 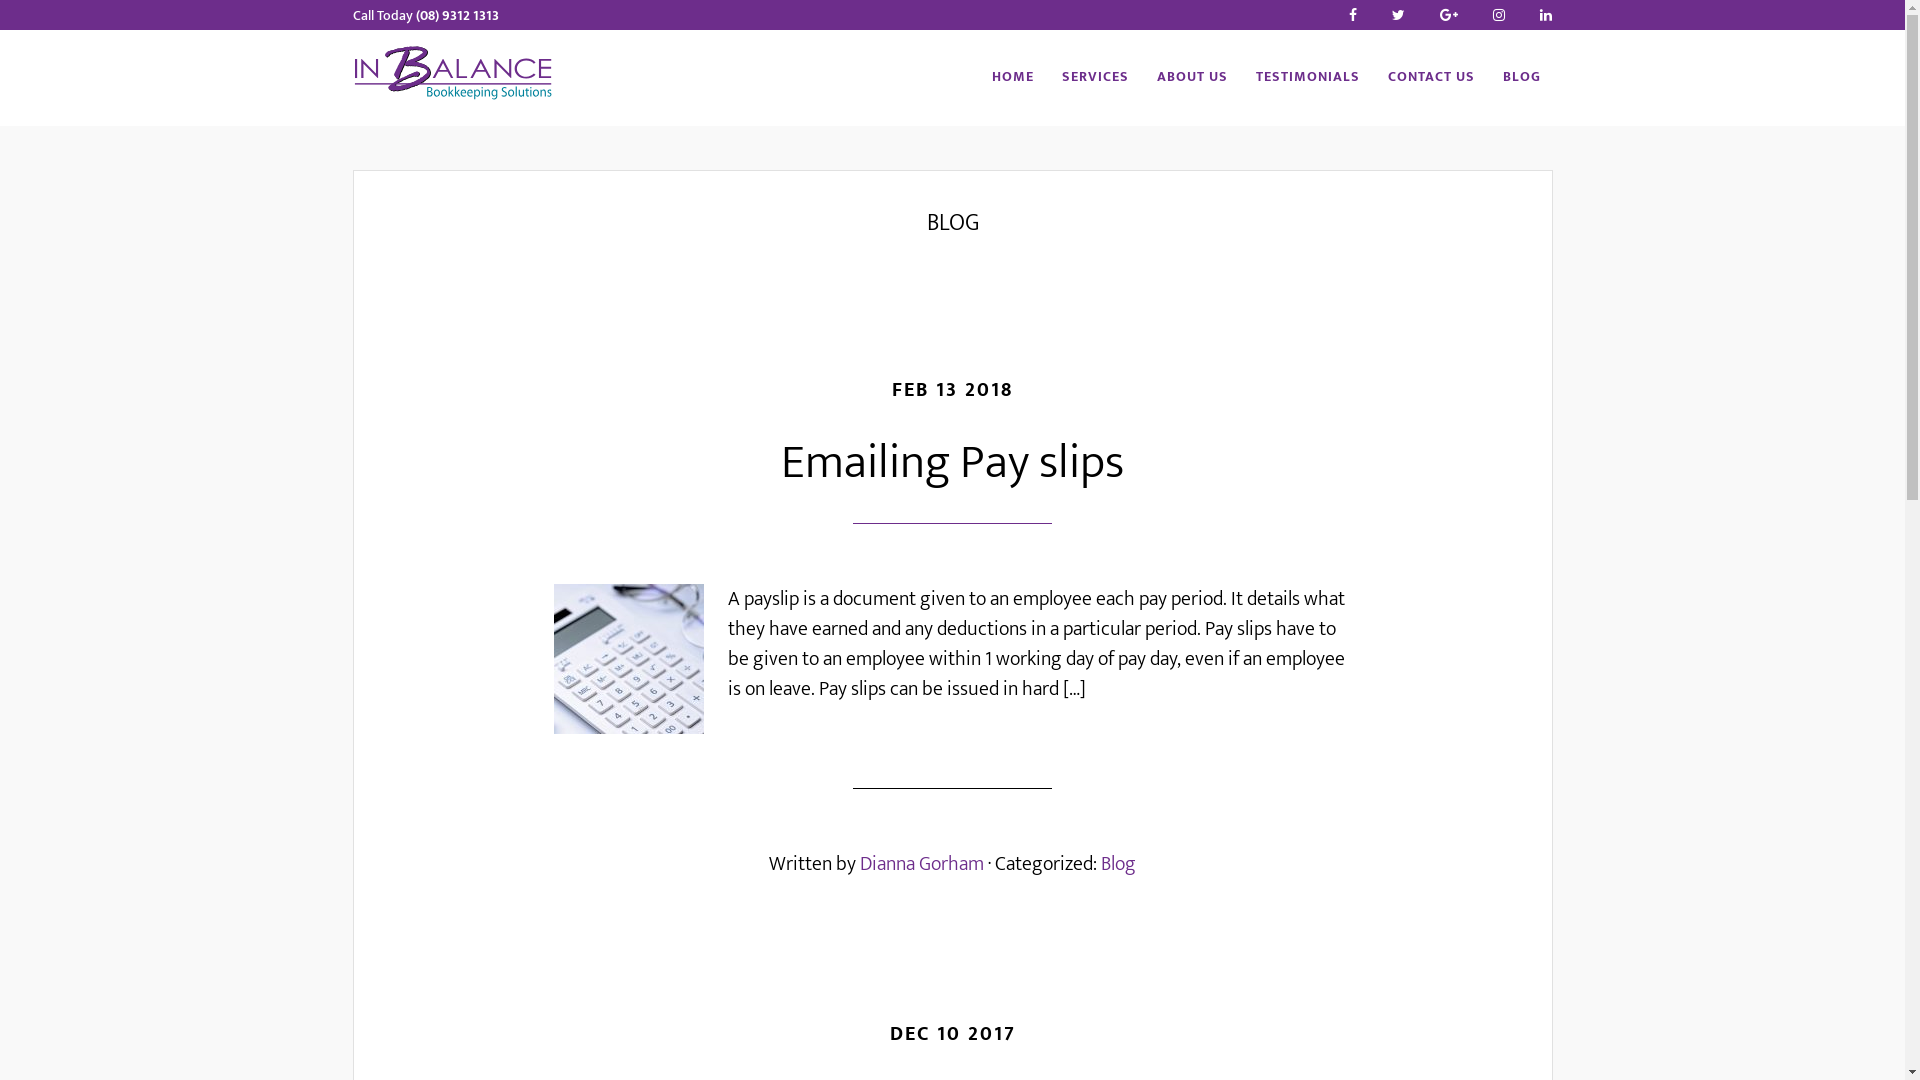 I want to click on (08) 9312 1313, so click(x=458, y=16).